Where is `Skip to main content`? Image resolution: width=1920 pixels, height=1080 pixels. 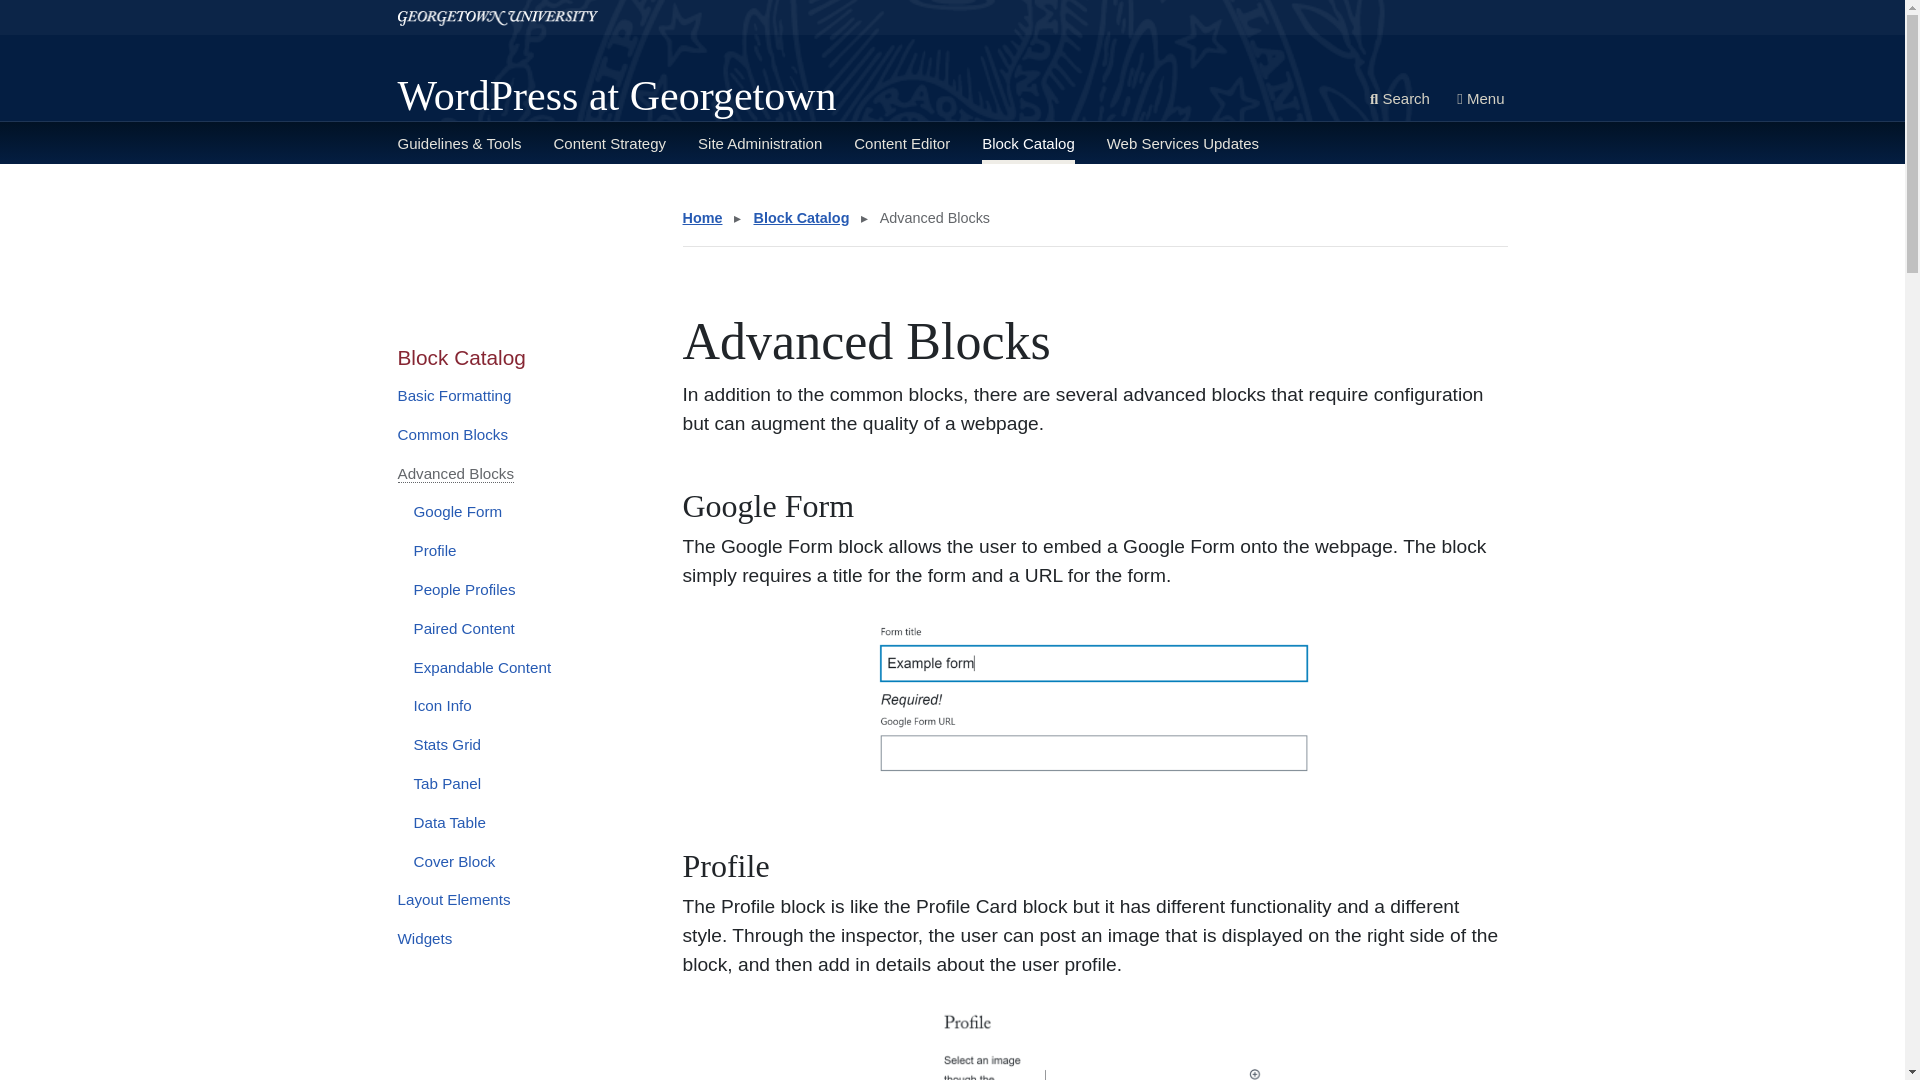 Skip to main content is located at coordinates (72, 8).